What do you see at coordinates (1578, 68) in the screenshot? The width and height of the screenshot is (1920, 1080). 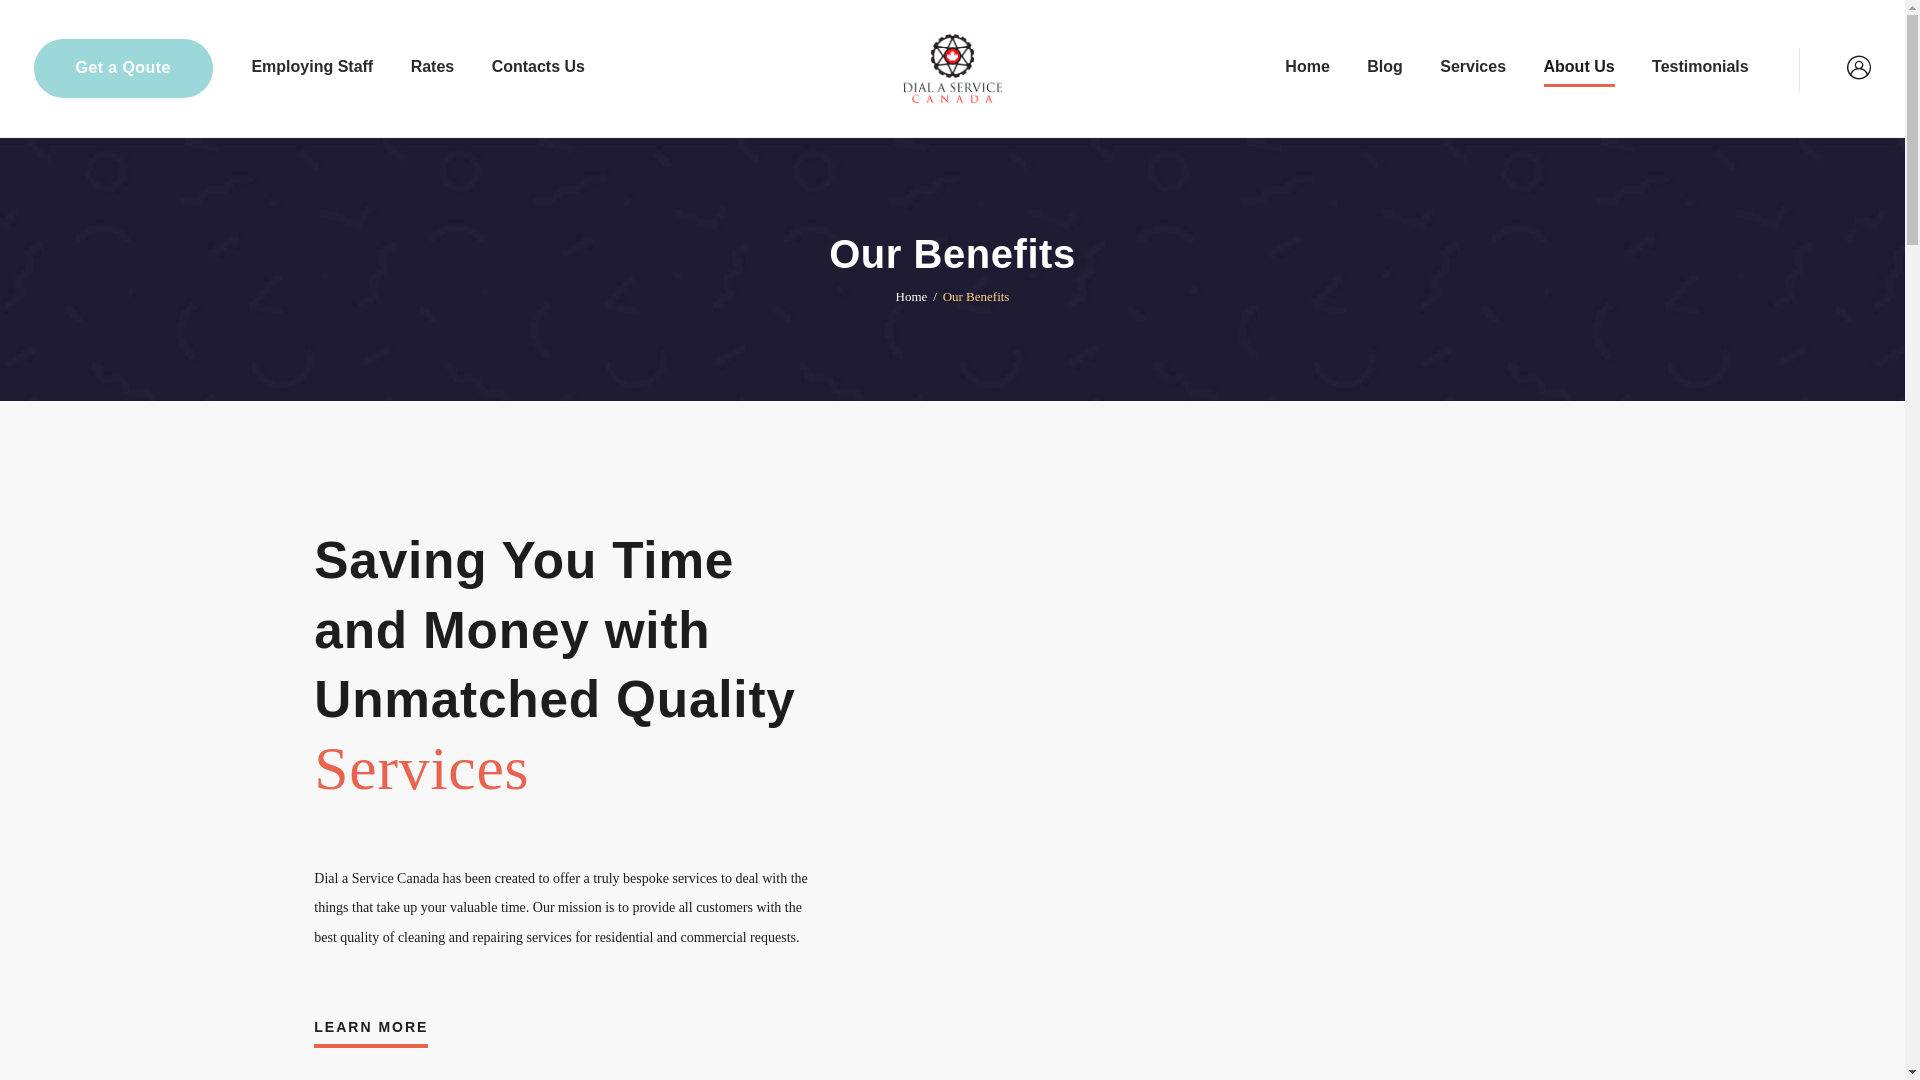 I see `About Us` at bounding box center [1578, 68].